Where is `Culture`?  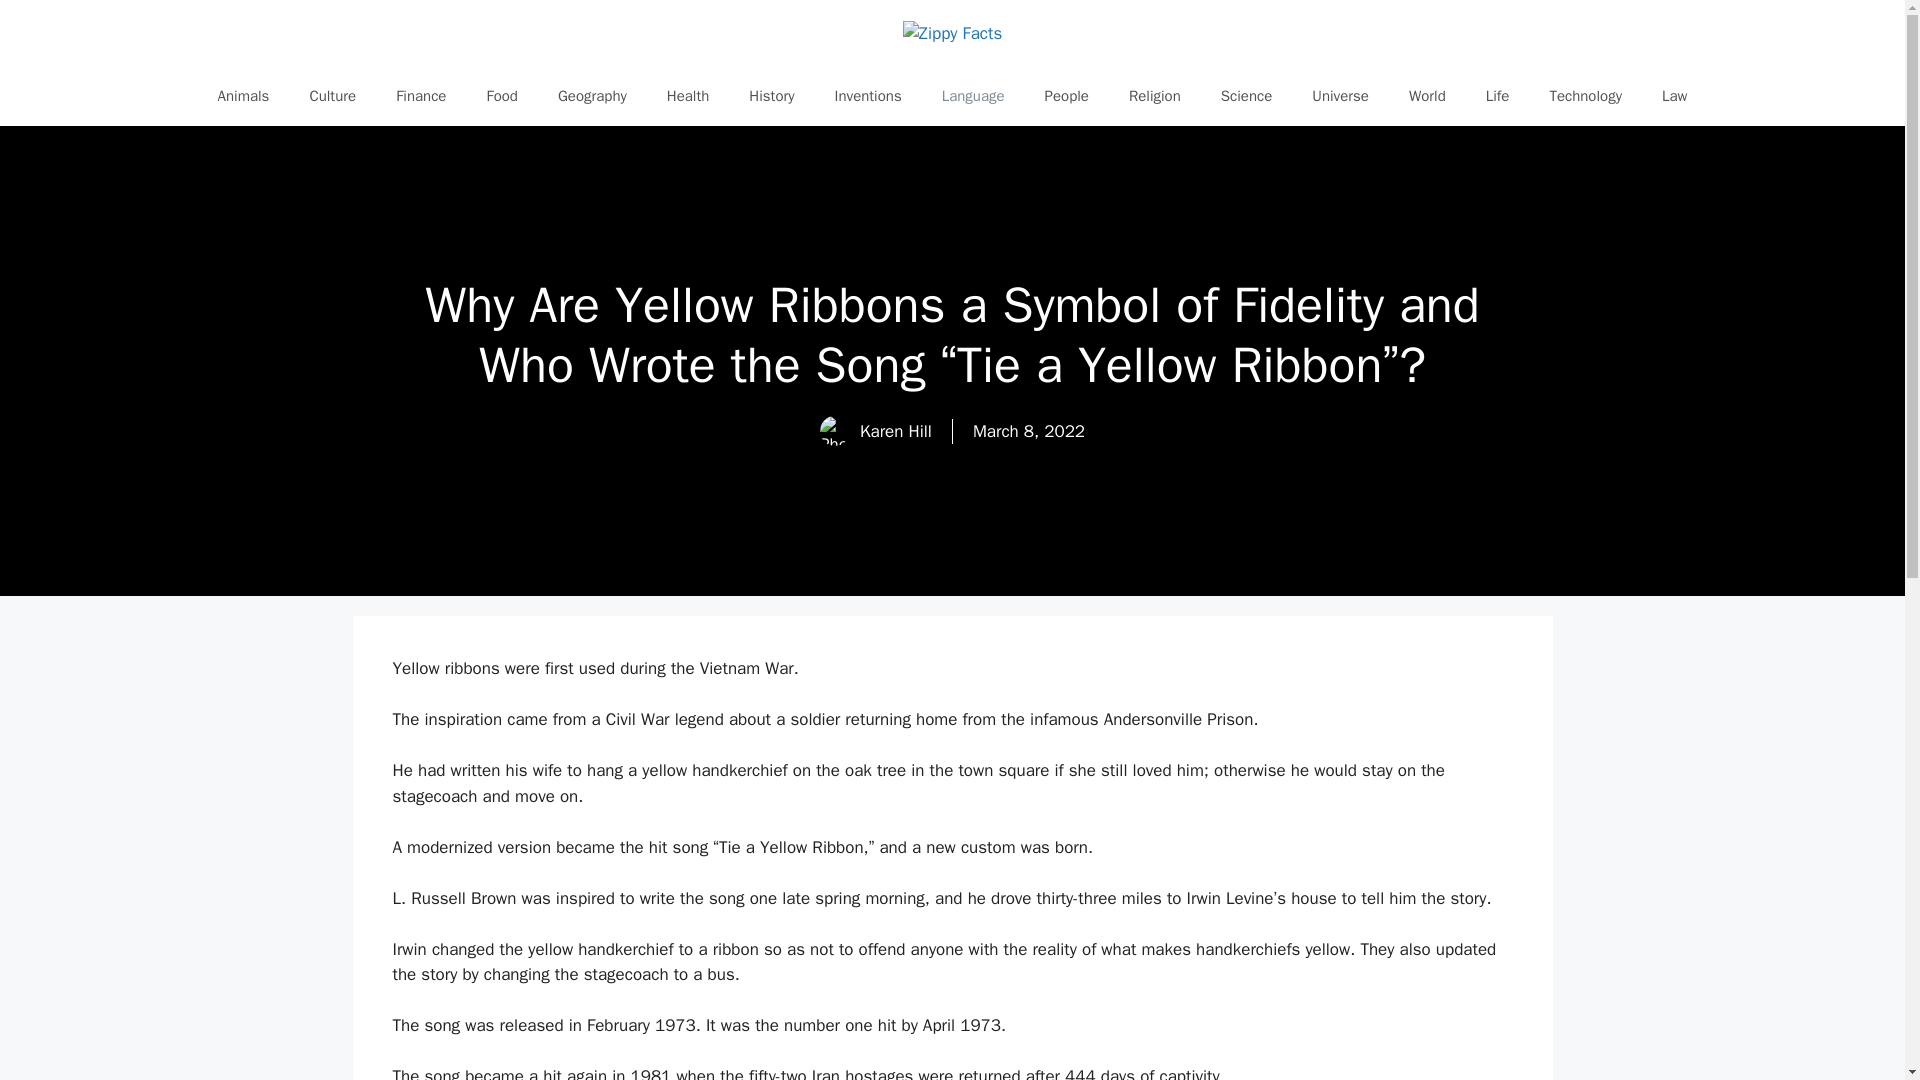
Culture is located at coordinates (332, 96).